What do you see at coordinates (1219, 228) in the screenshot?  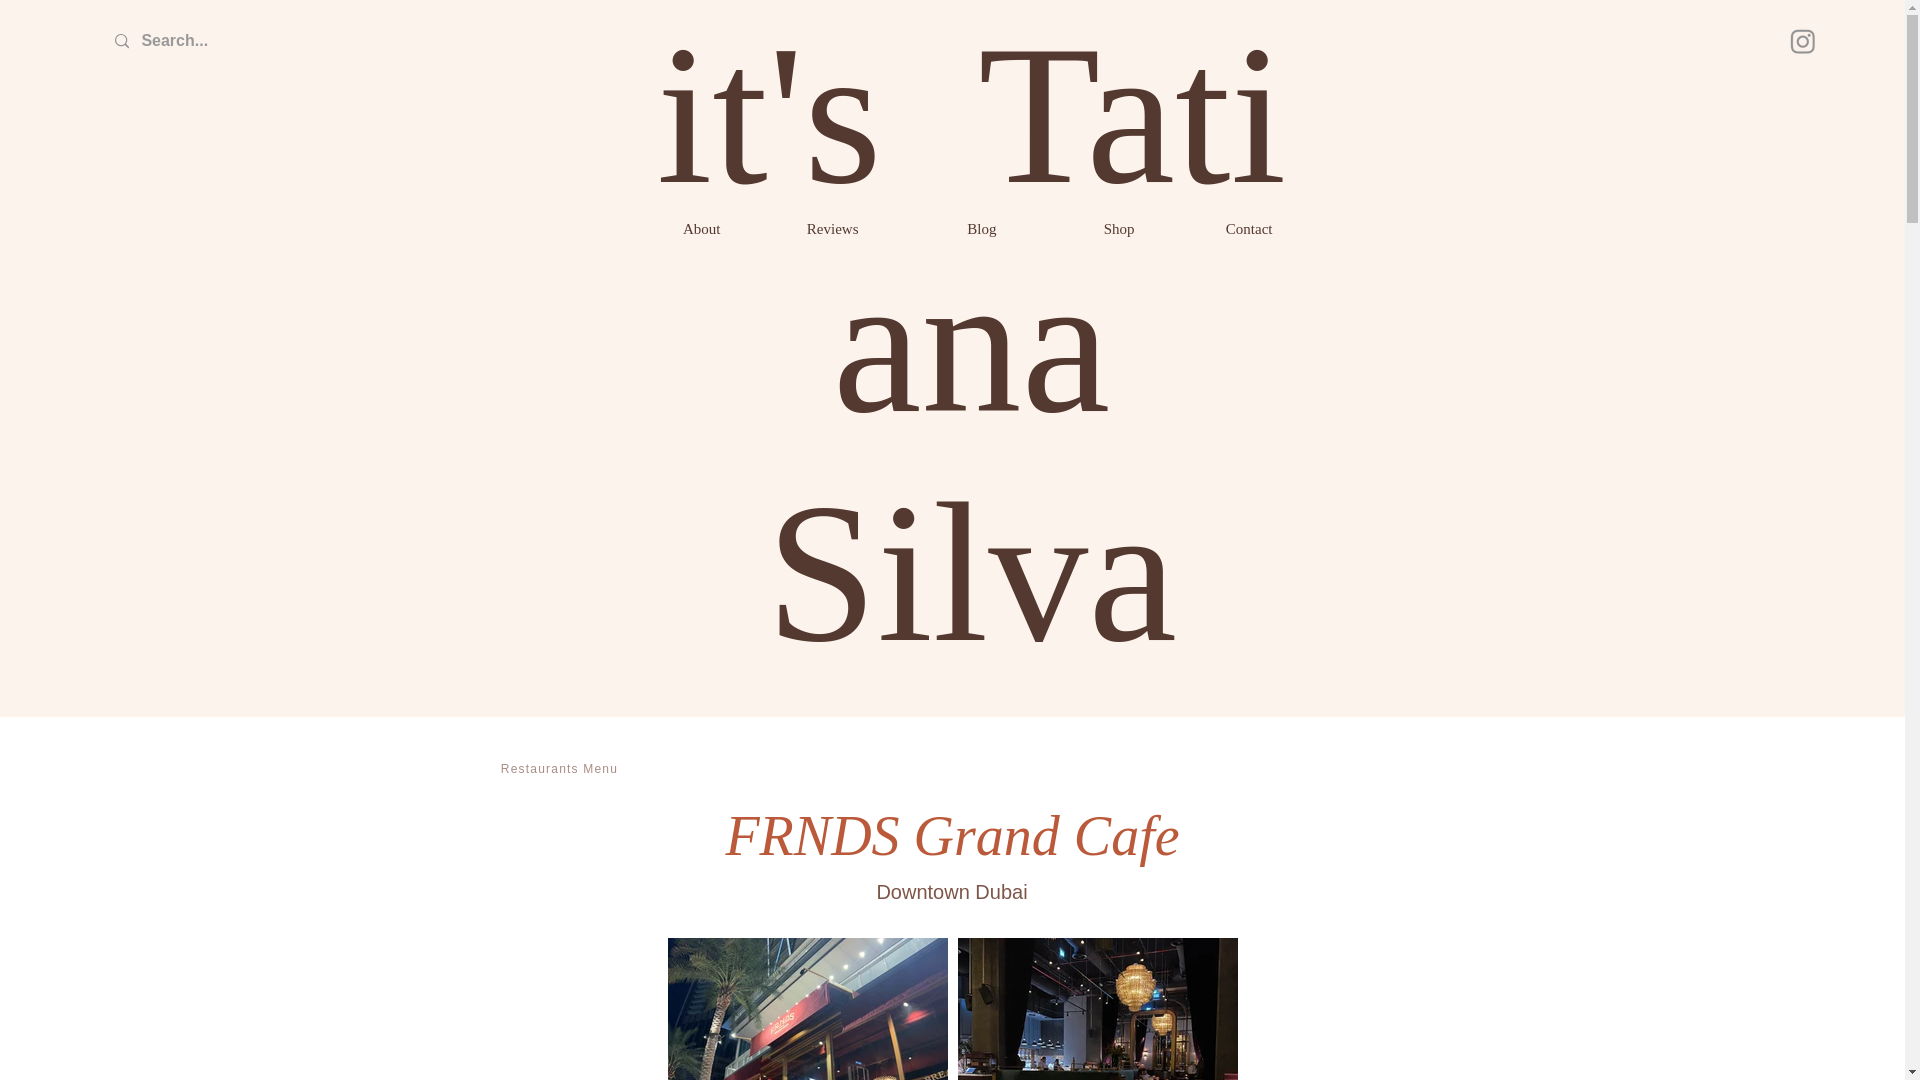 I see `Contact` at bounding box center [1219, 228].